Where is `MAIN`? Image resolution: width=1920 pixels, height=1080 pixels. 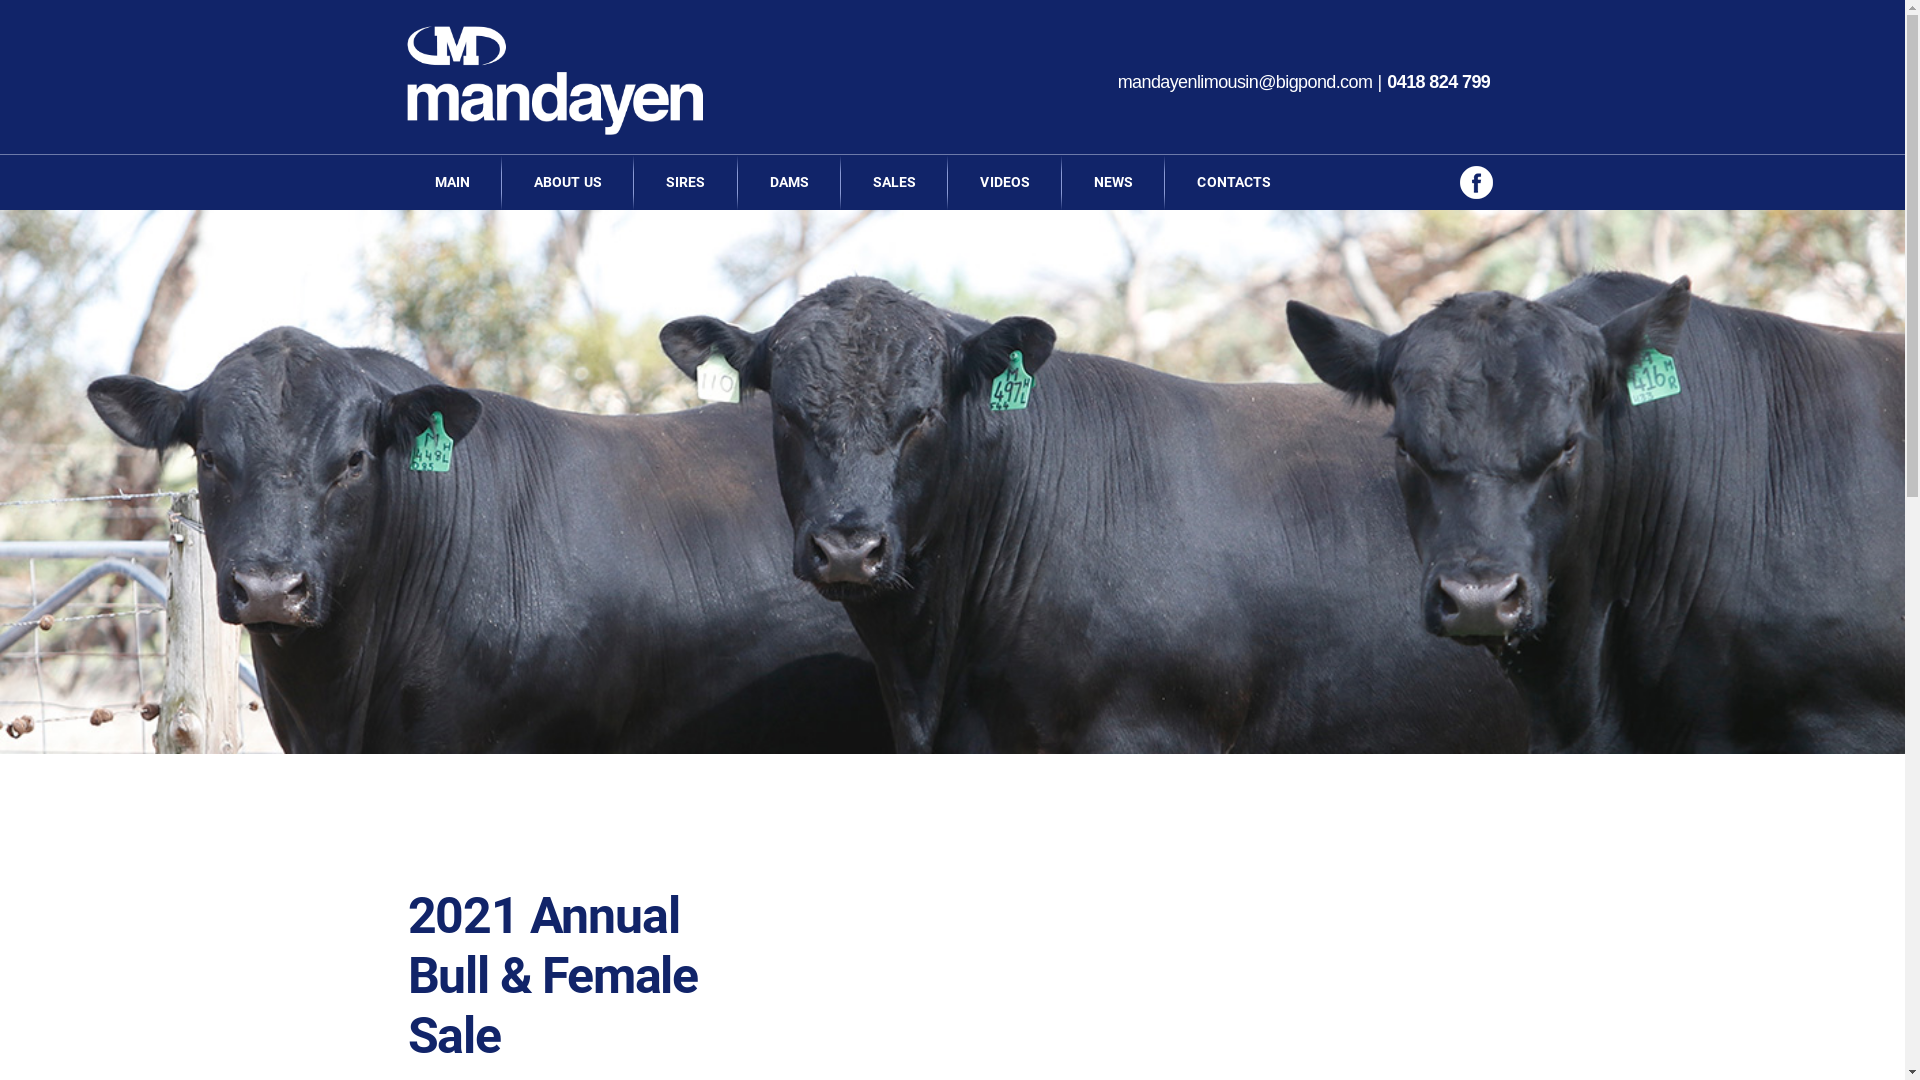 MAIN is located at coordinates (452, 182).